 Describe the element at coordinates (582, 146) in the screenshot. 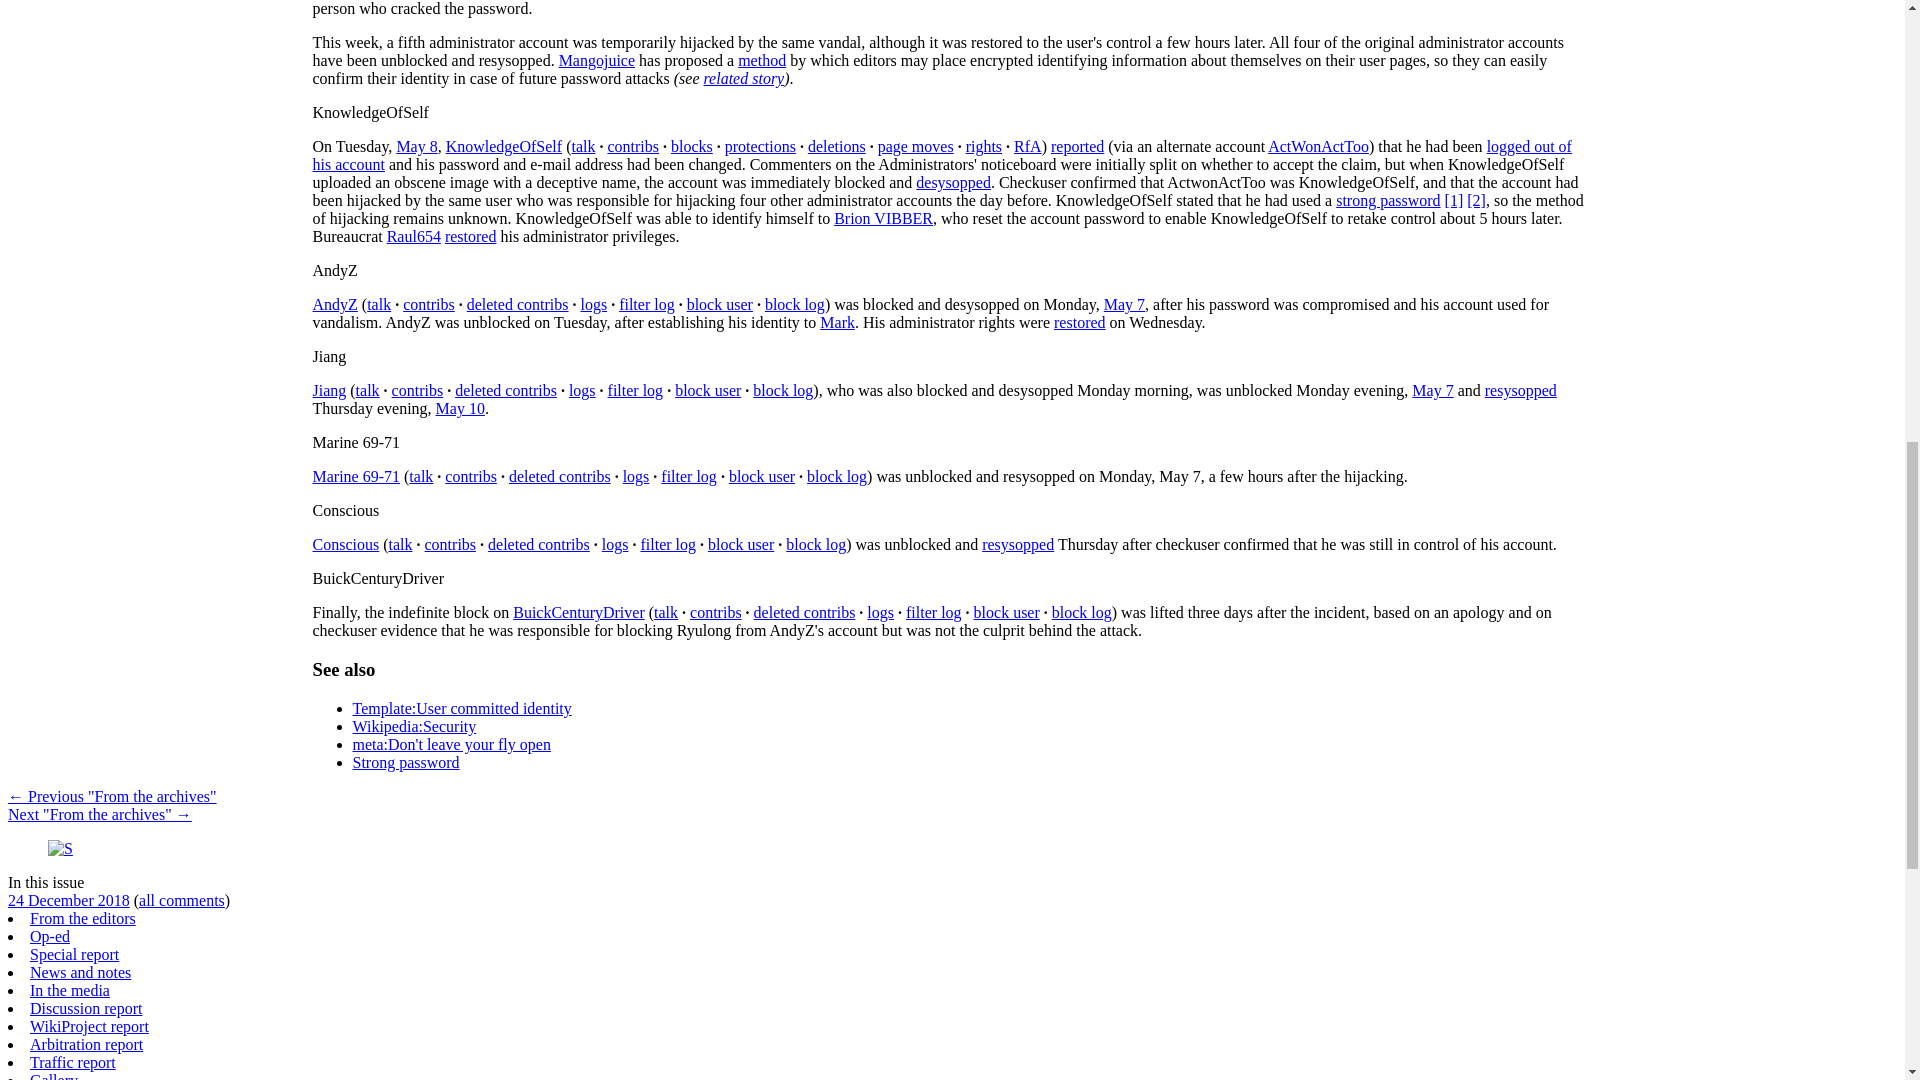

I see `talk` at that location.